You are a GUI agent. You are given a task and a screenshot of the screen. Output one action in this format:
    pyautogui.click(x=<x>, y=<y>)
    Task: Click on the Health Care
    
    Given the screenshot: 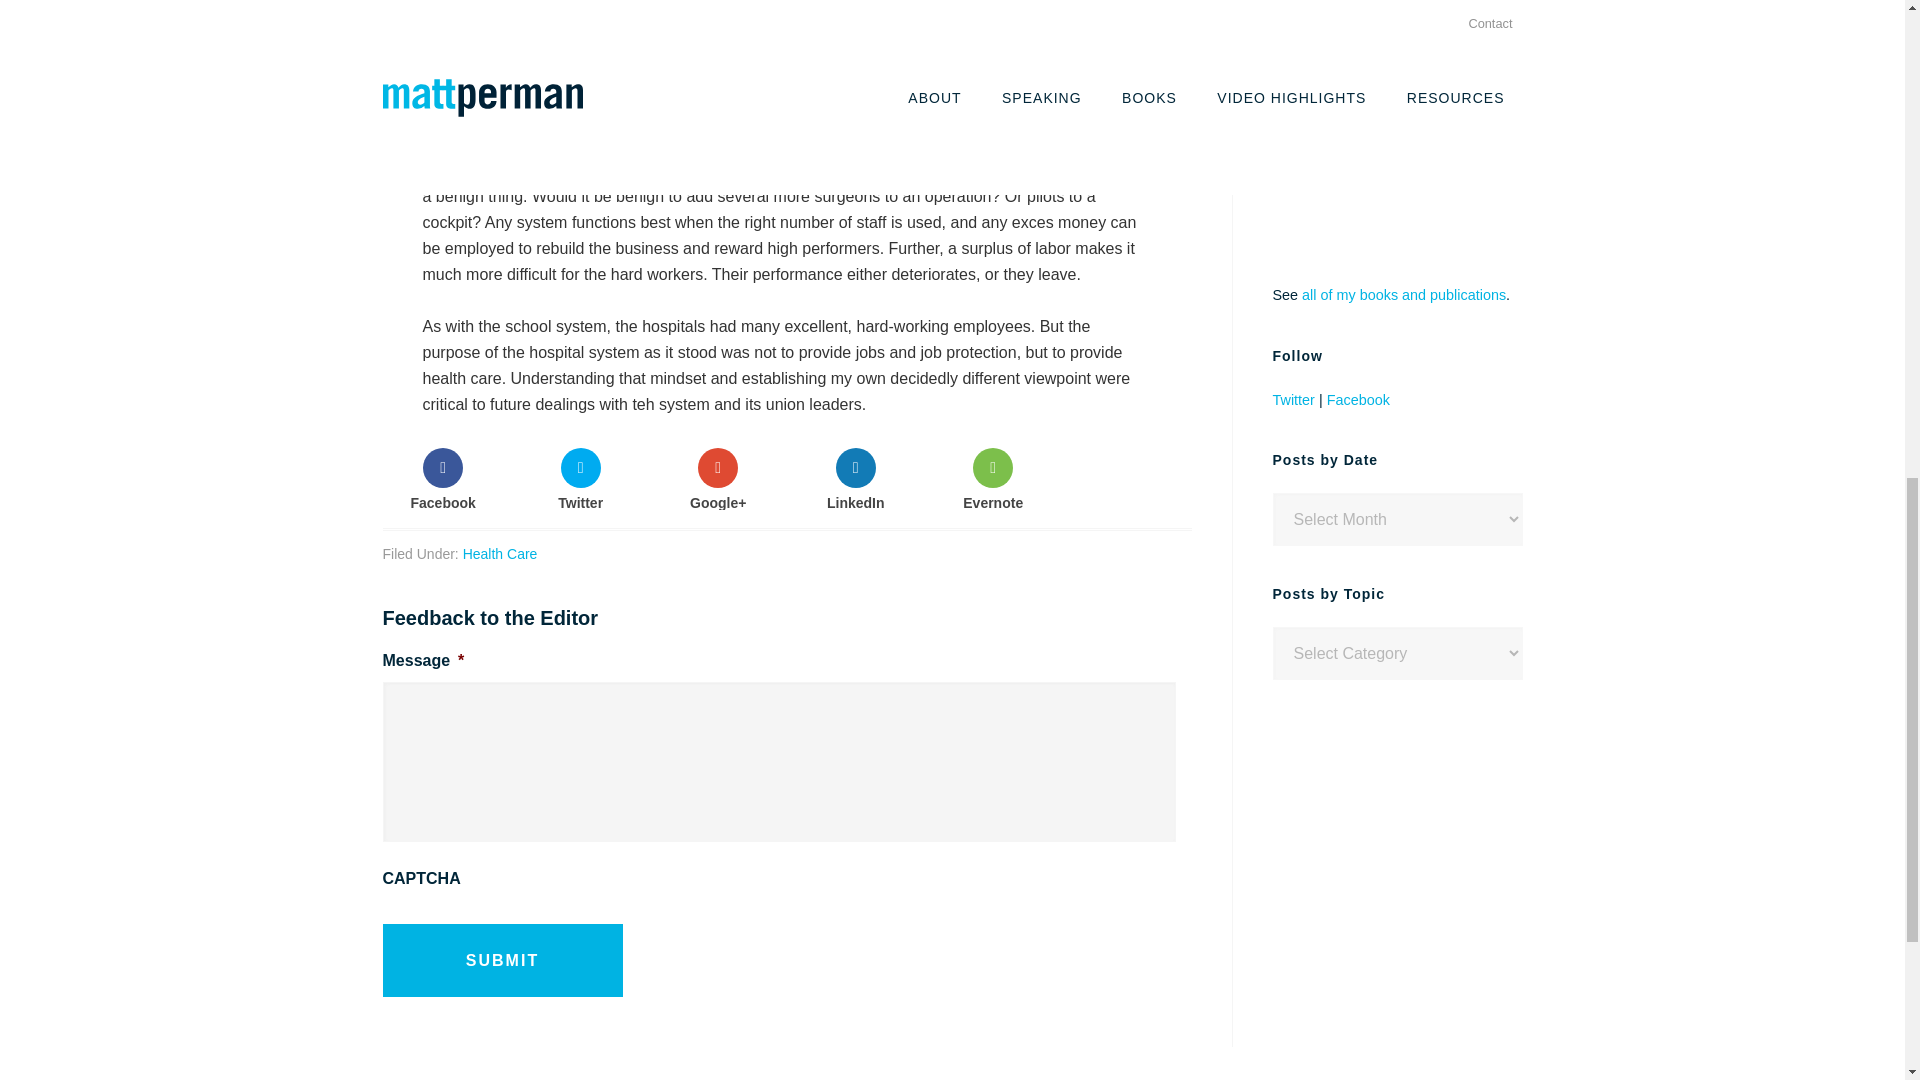 What is the action you would take?
    pyautogui.click(x=500, y=554)
    